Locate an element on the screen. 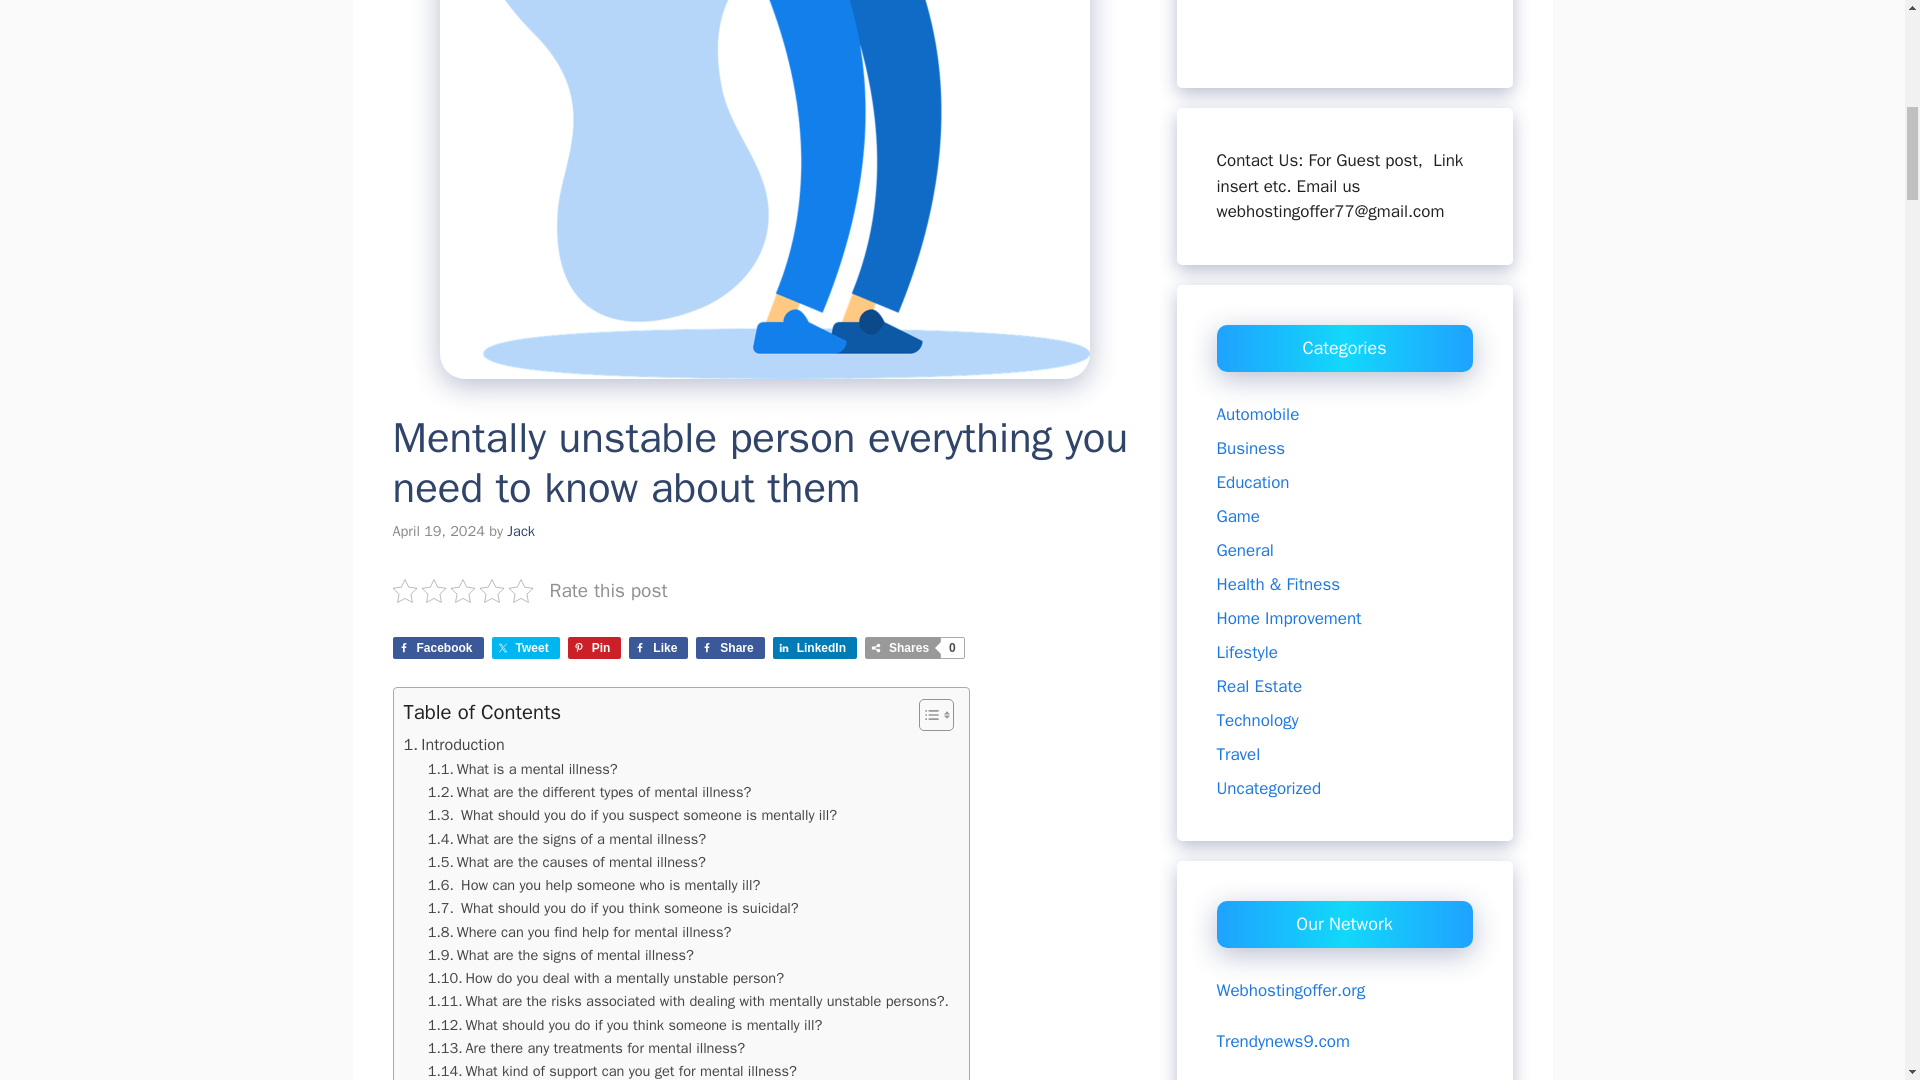 The height and width of the screenshot is (1080, 1920). Jack is located at coordinates (520, 530).